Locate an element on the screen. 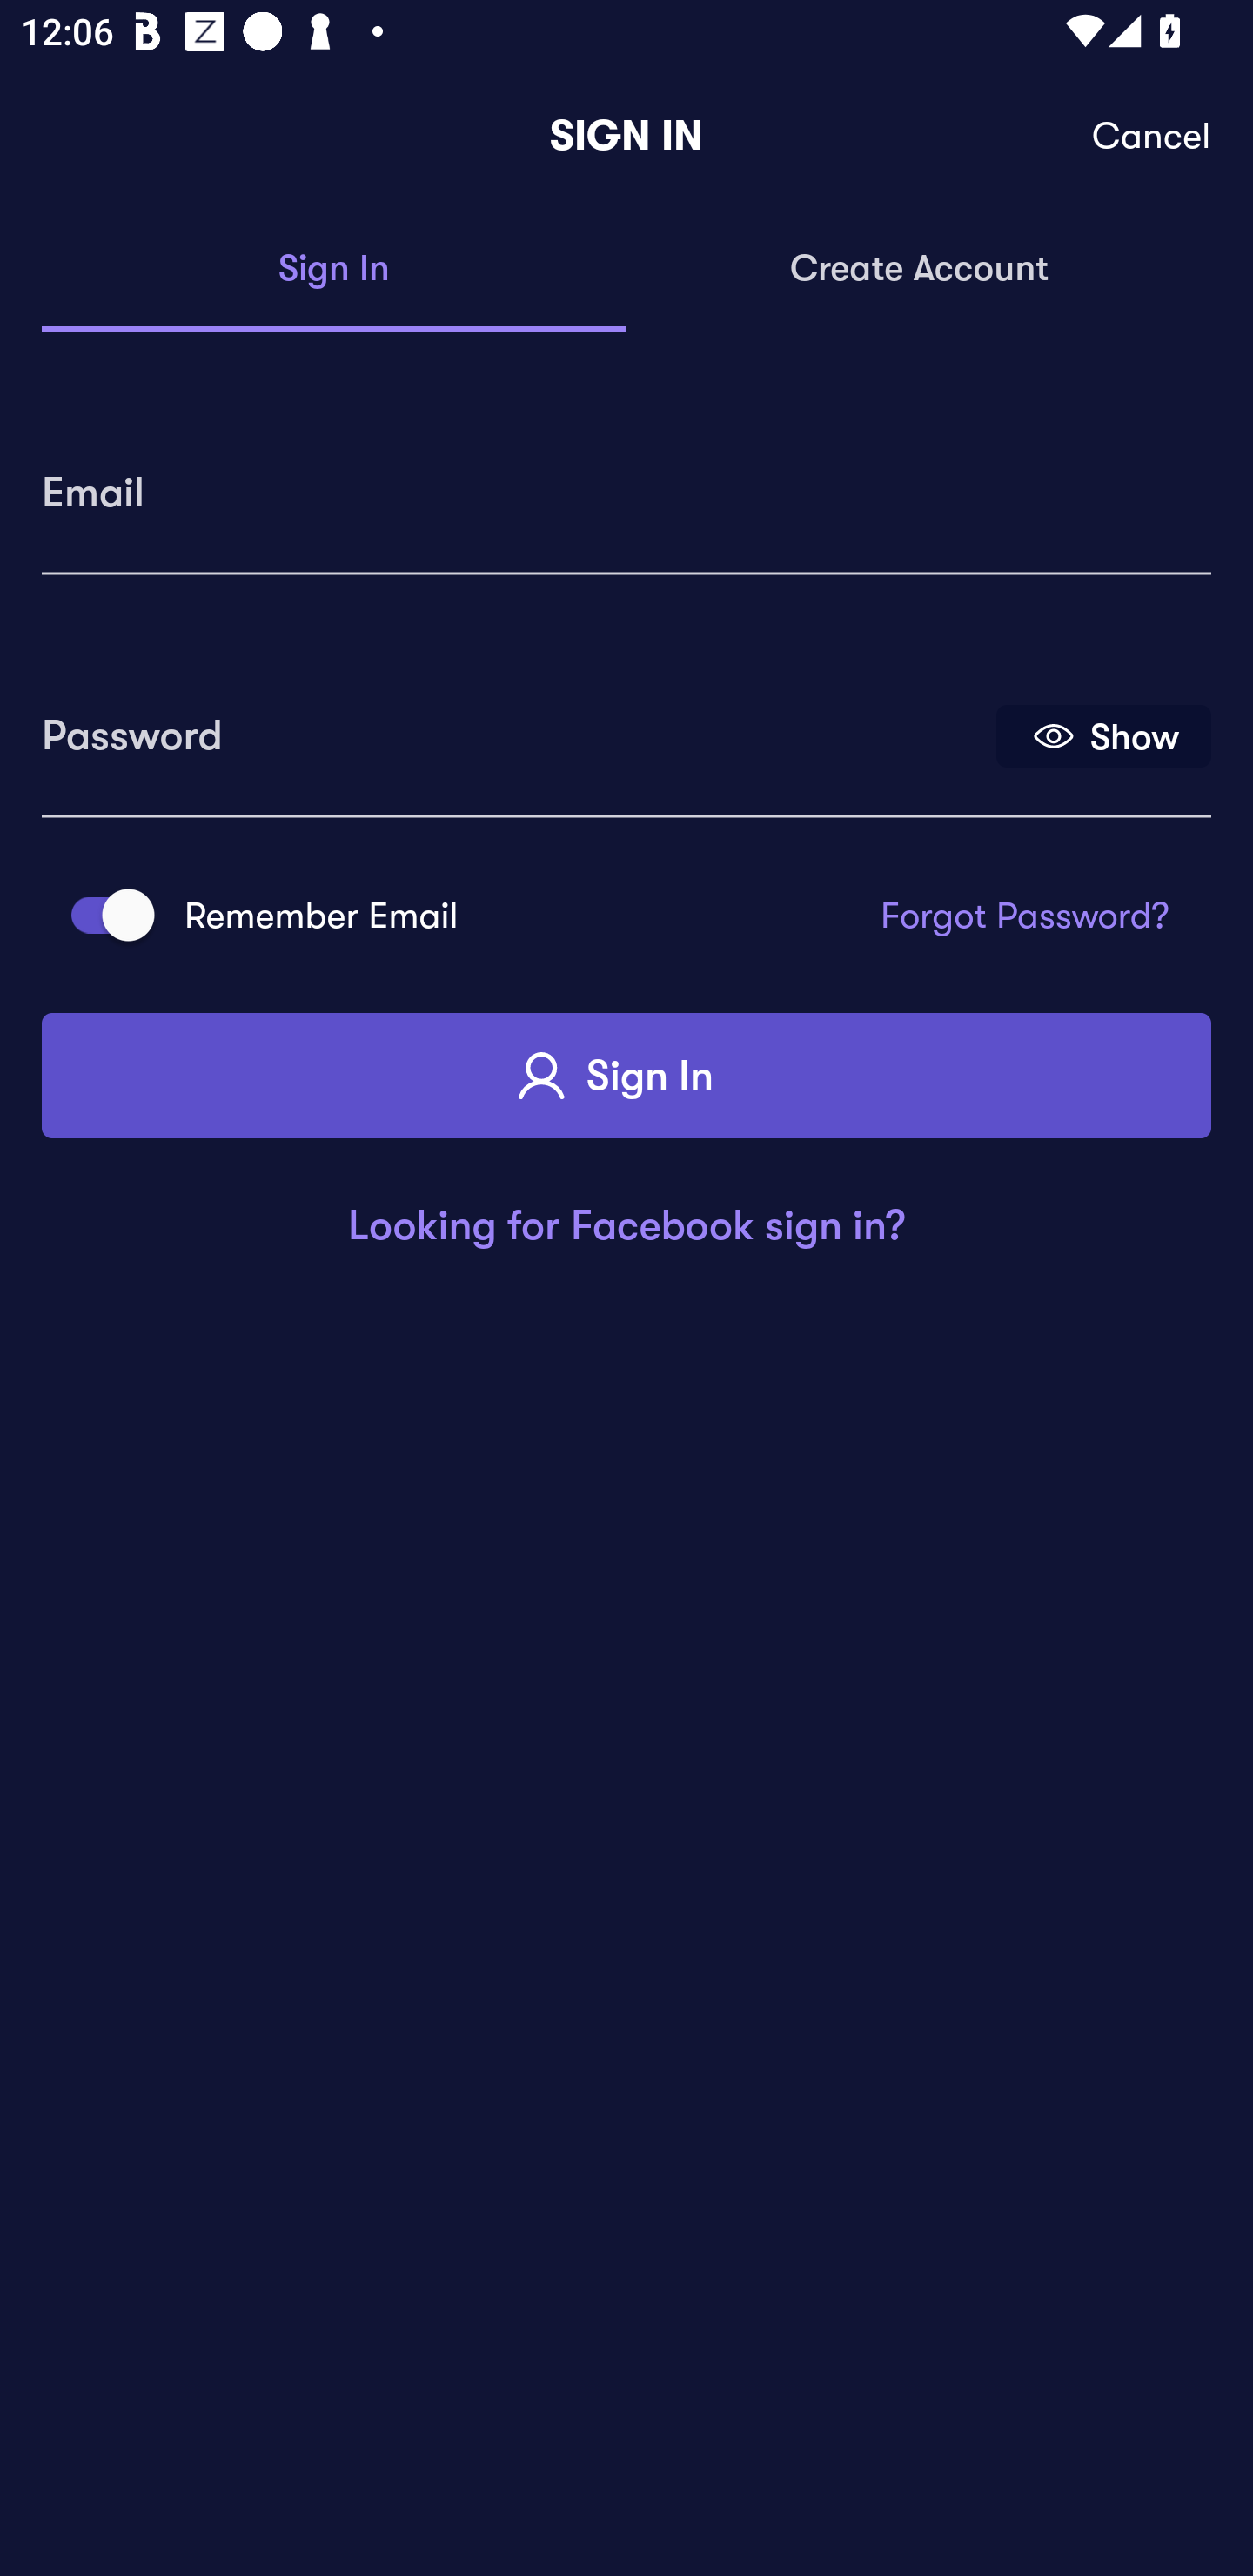 Image resolution: width=1253 pixels, height=2576 pixels. Show Password Show is located at coordinates (1103, 735).